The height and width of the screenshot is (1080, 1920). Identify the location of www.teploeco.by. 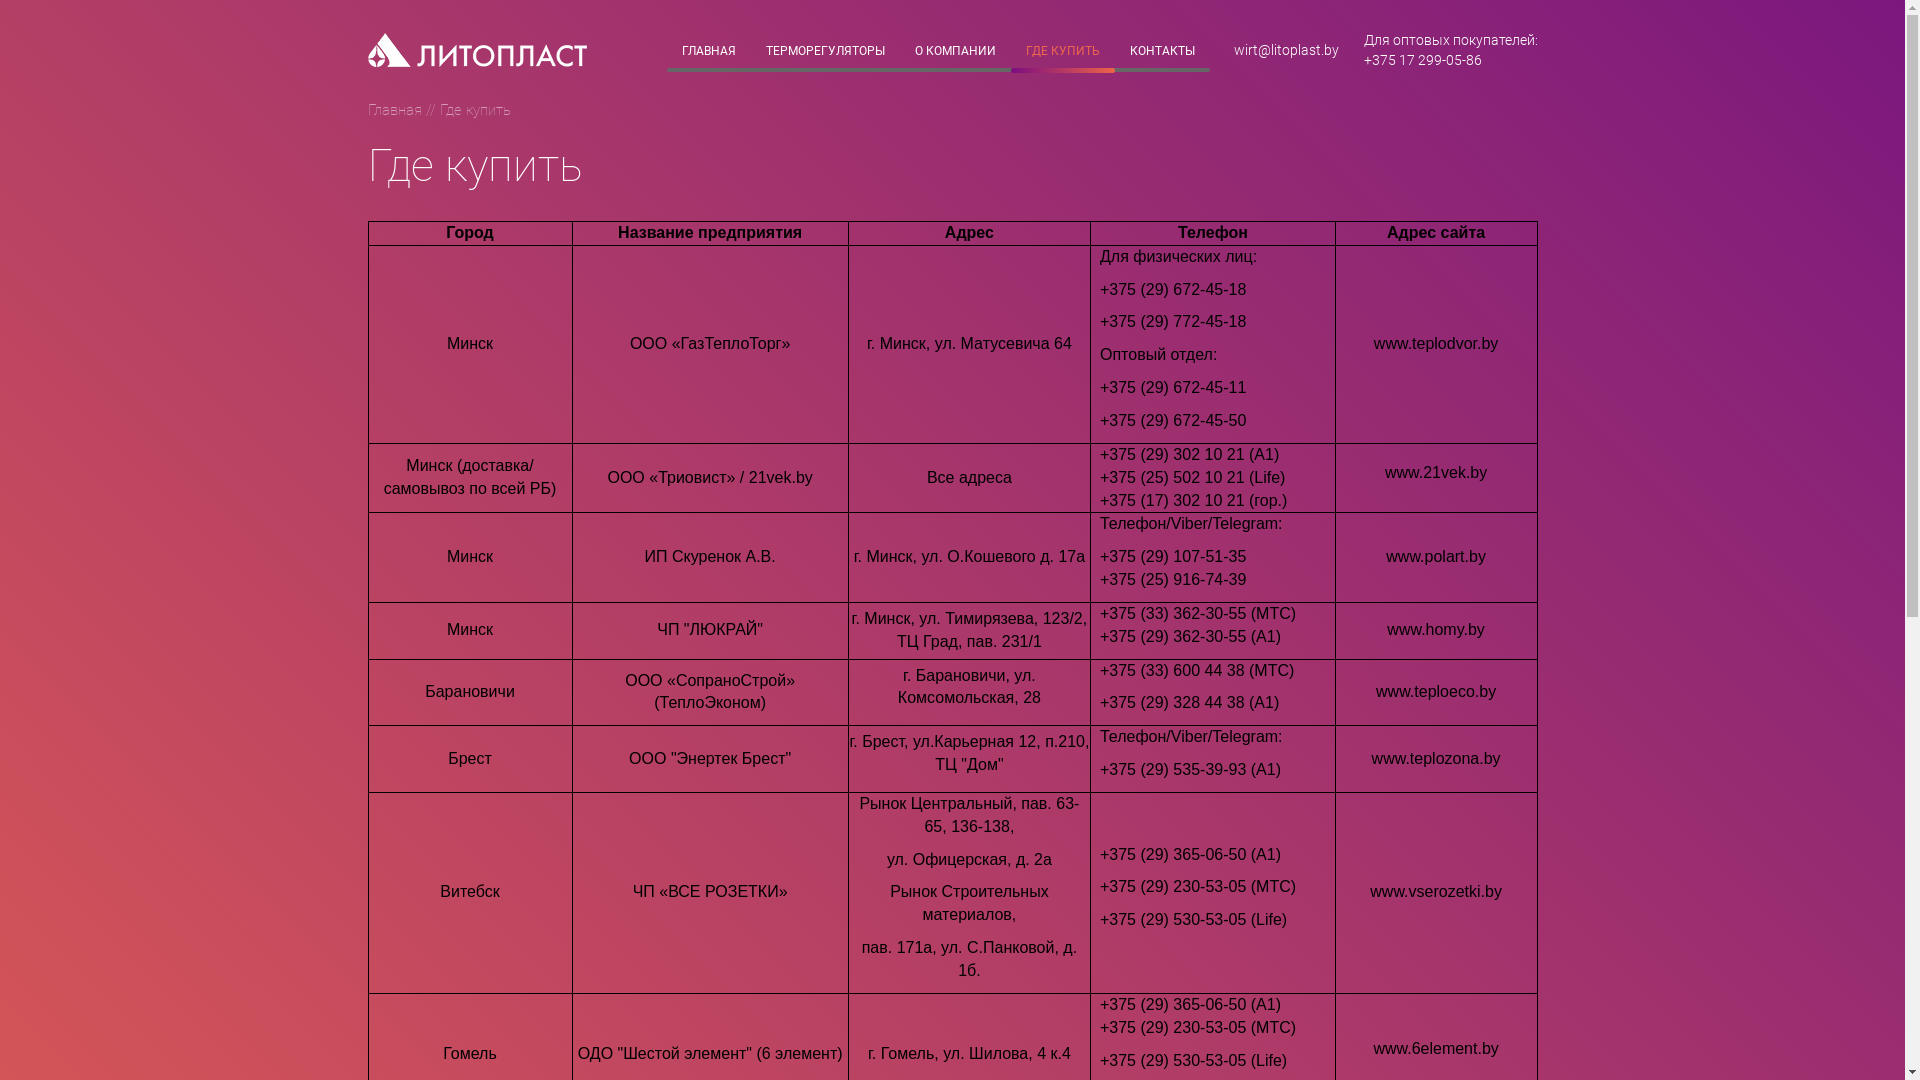
(1436, 692).